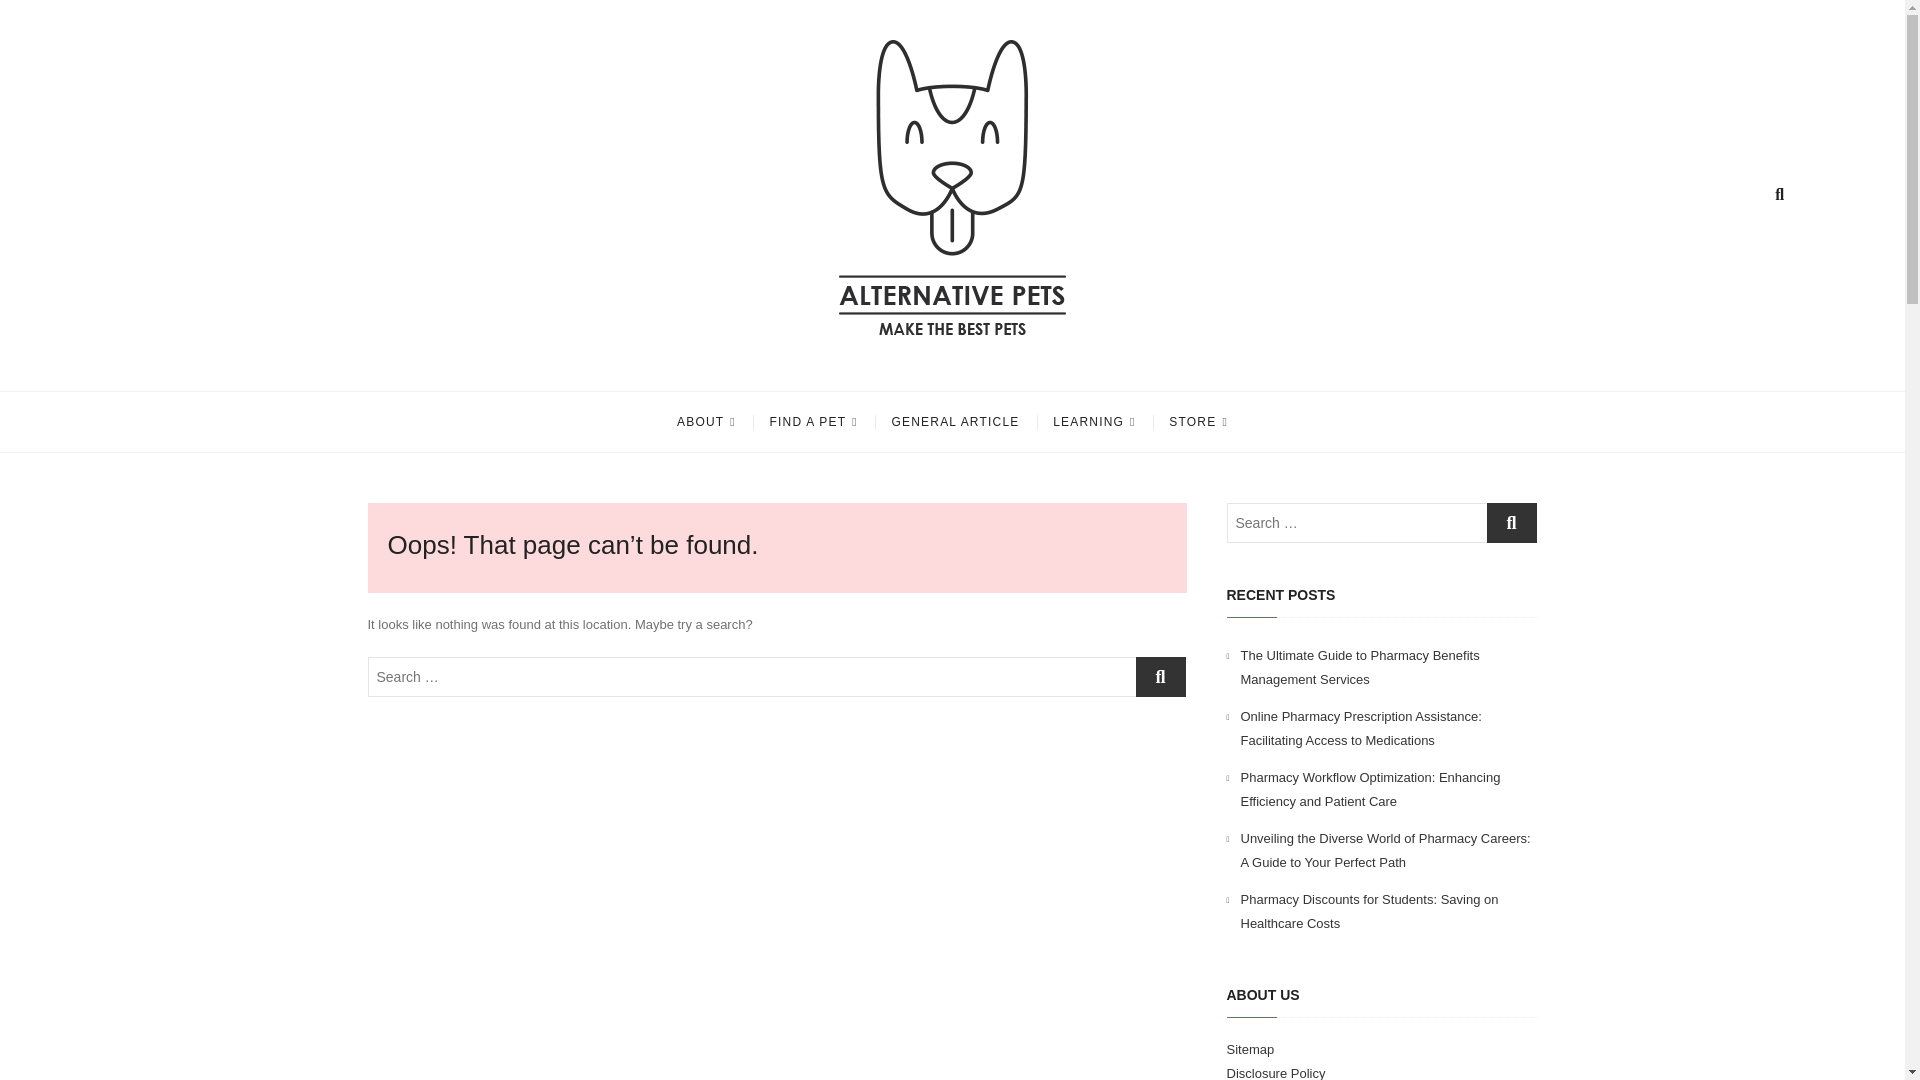 This screenshot has height=1080, width=1920. I want to click on Alternative Pets, so click(524, 364).